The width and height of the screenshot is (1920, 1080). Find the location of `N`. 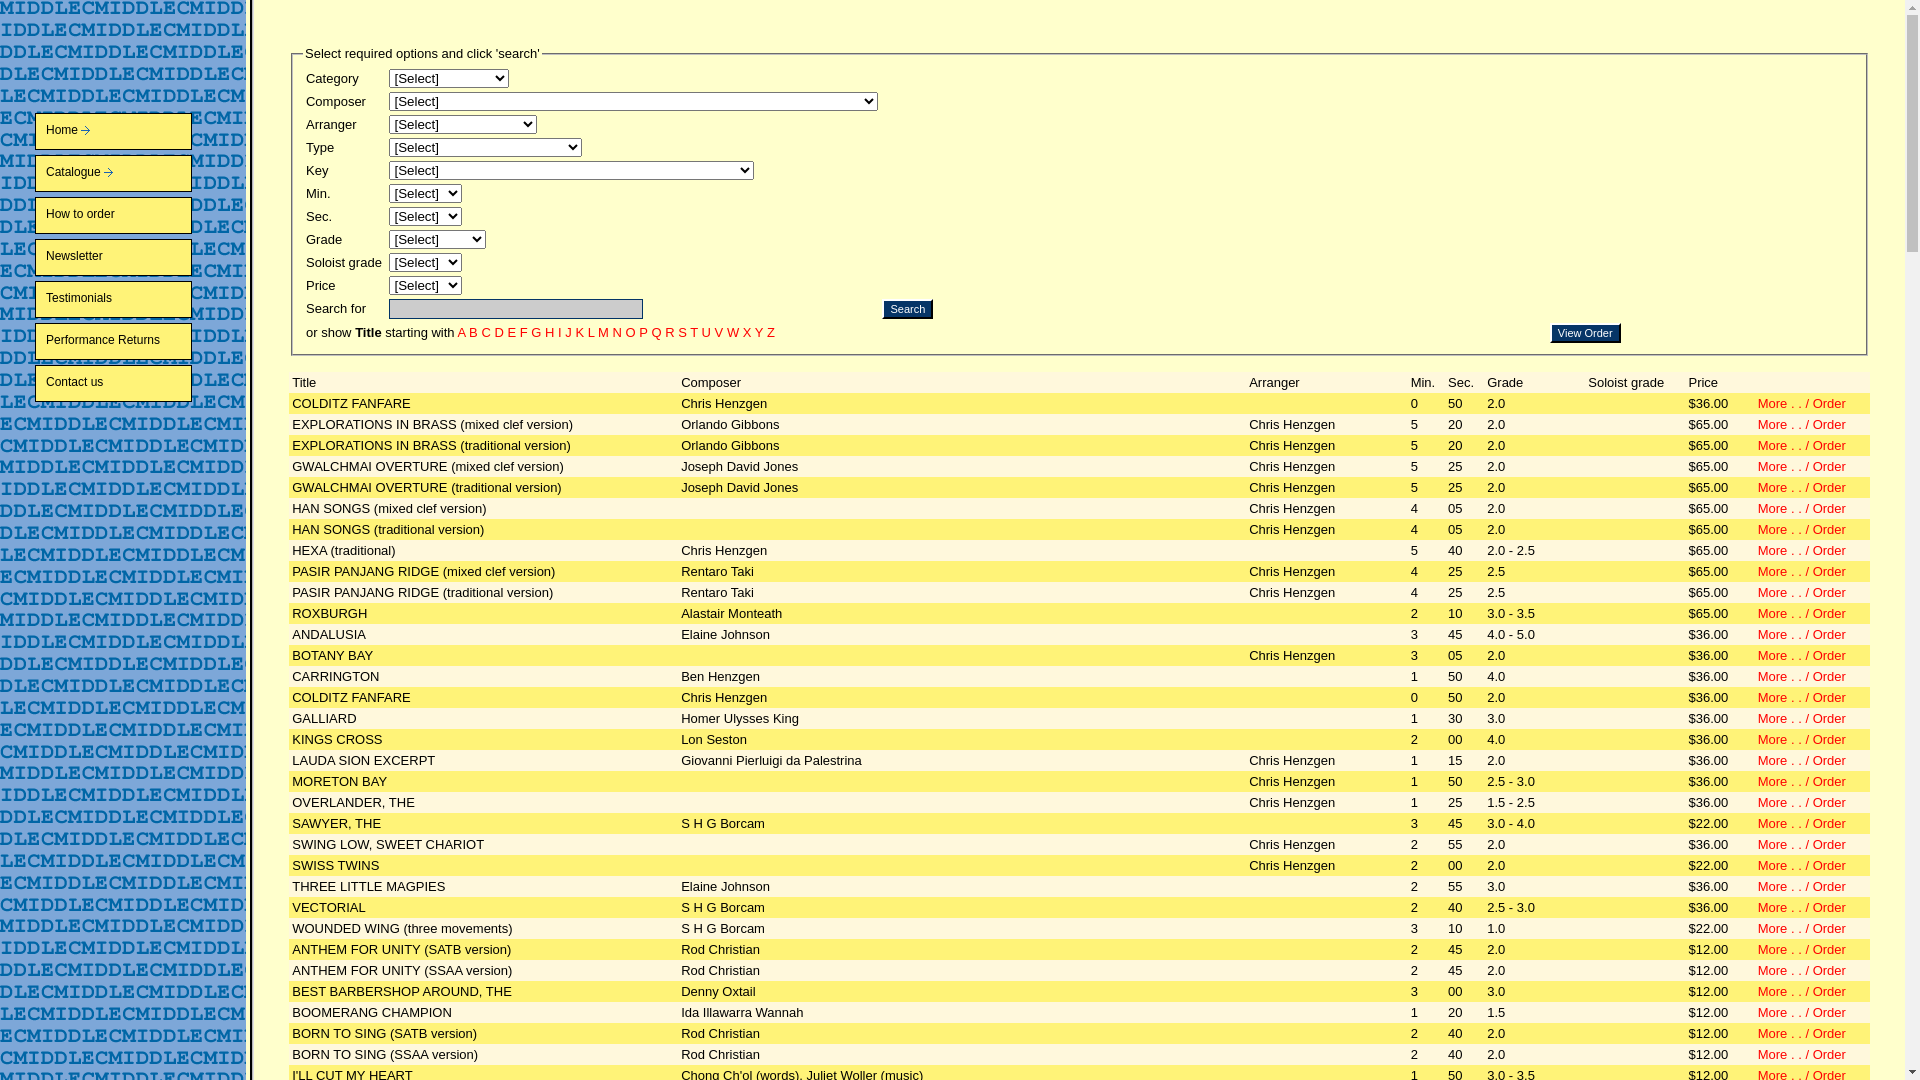

N is located at coordinates (618, 332).